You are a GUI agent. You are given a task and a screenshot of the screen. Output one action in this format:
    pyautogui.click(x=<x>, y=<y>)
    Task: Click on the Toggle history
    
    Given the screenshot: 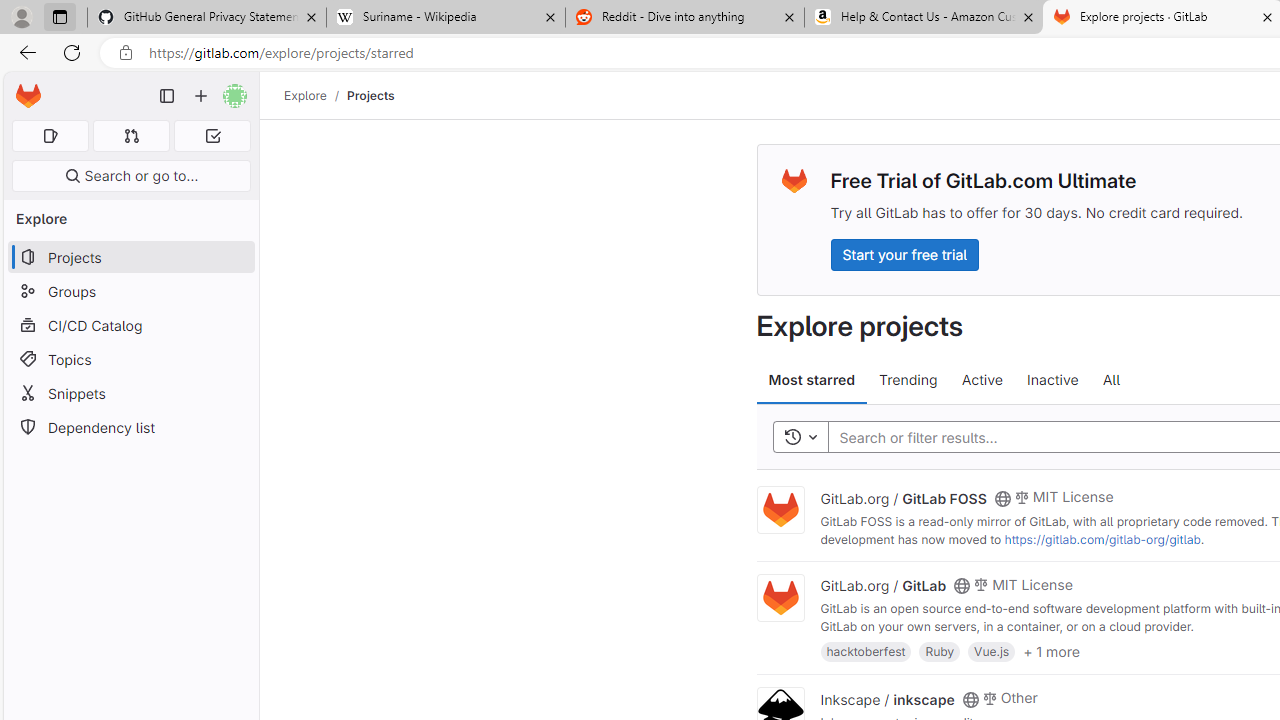 What is the action you would take?
    pyautogui.click(x=800, y=438)
    